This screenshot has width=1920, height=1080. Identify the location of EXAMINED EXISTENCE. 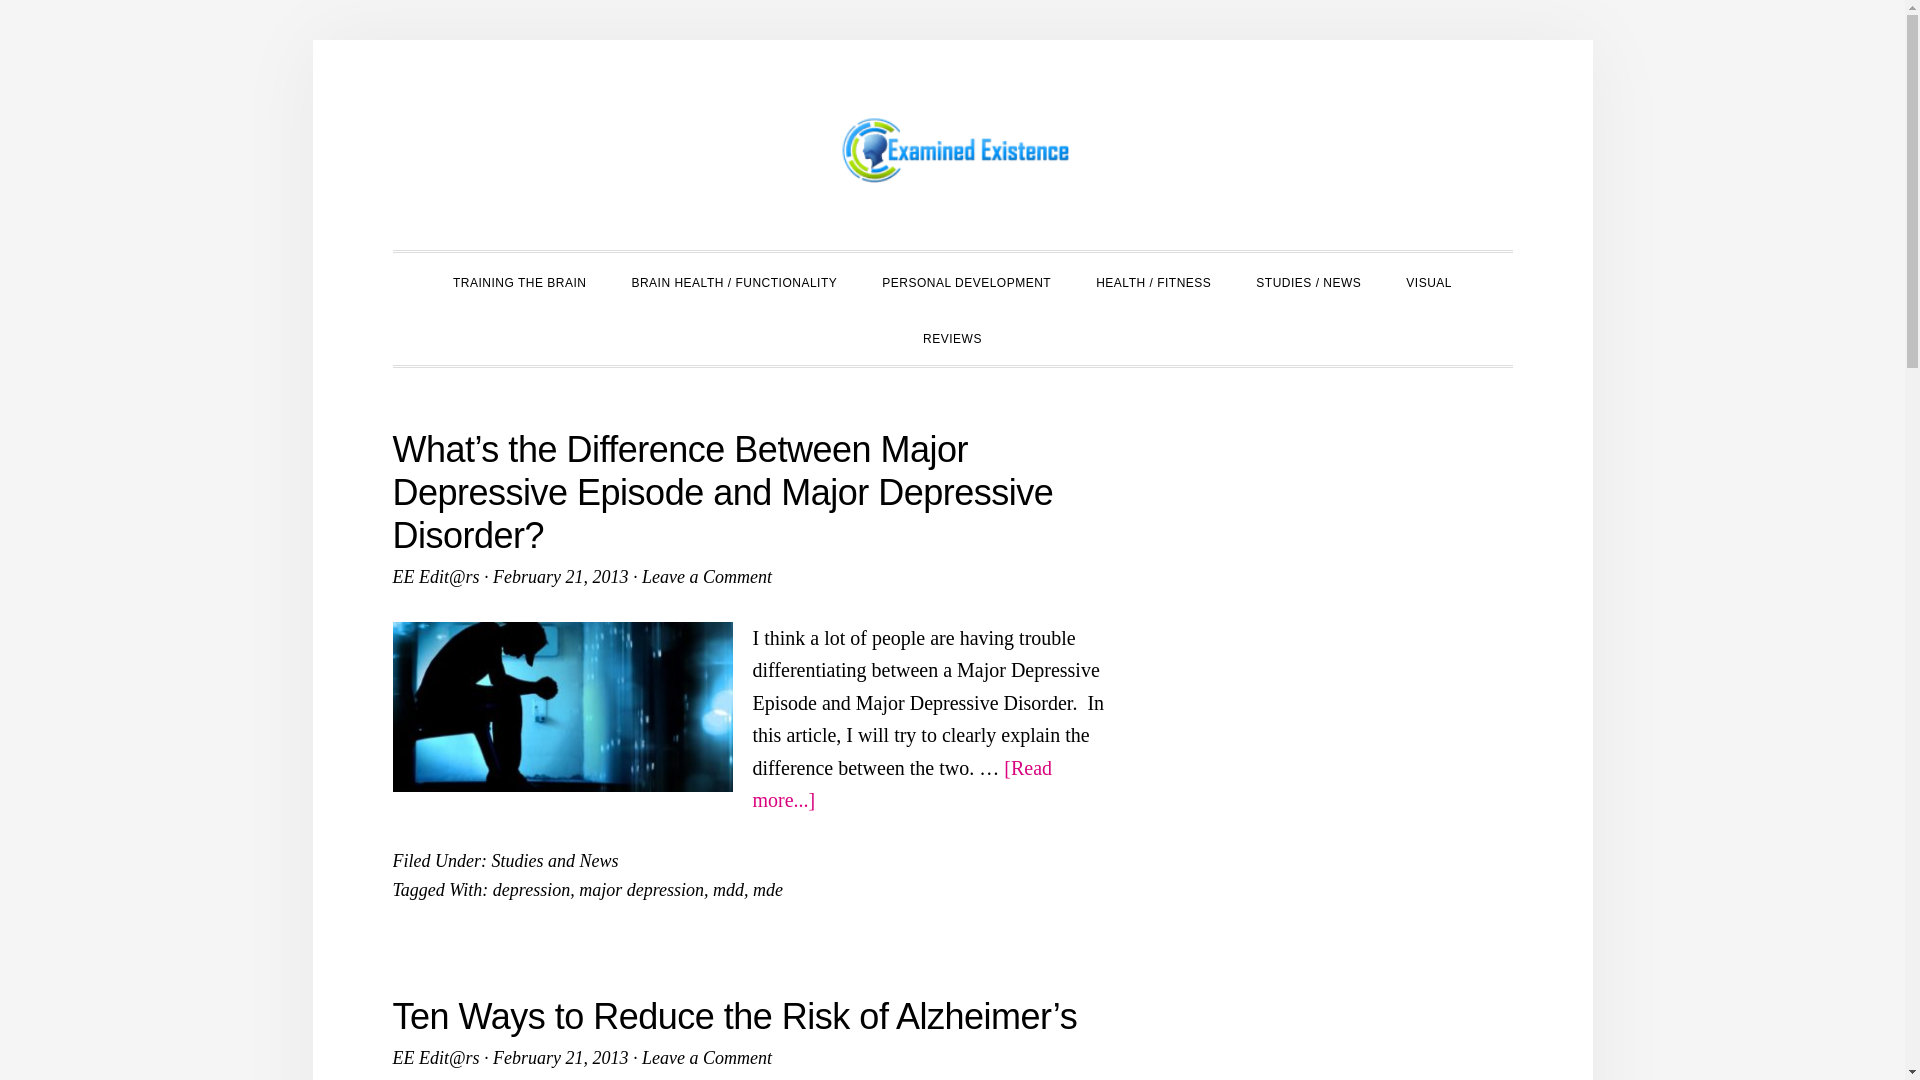
(952, 150).